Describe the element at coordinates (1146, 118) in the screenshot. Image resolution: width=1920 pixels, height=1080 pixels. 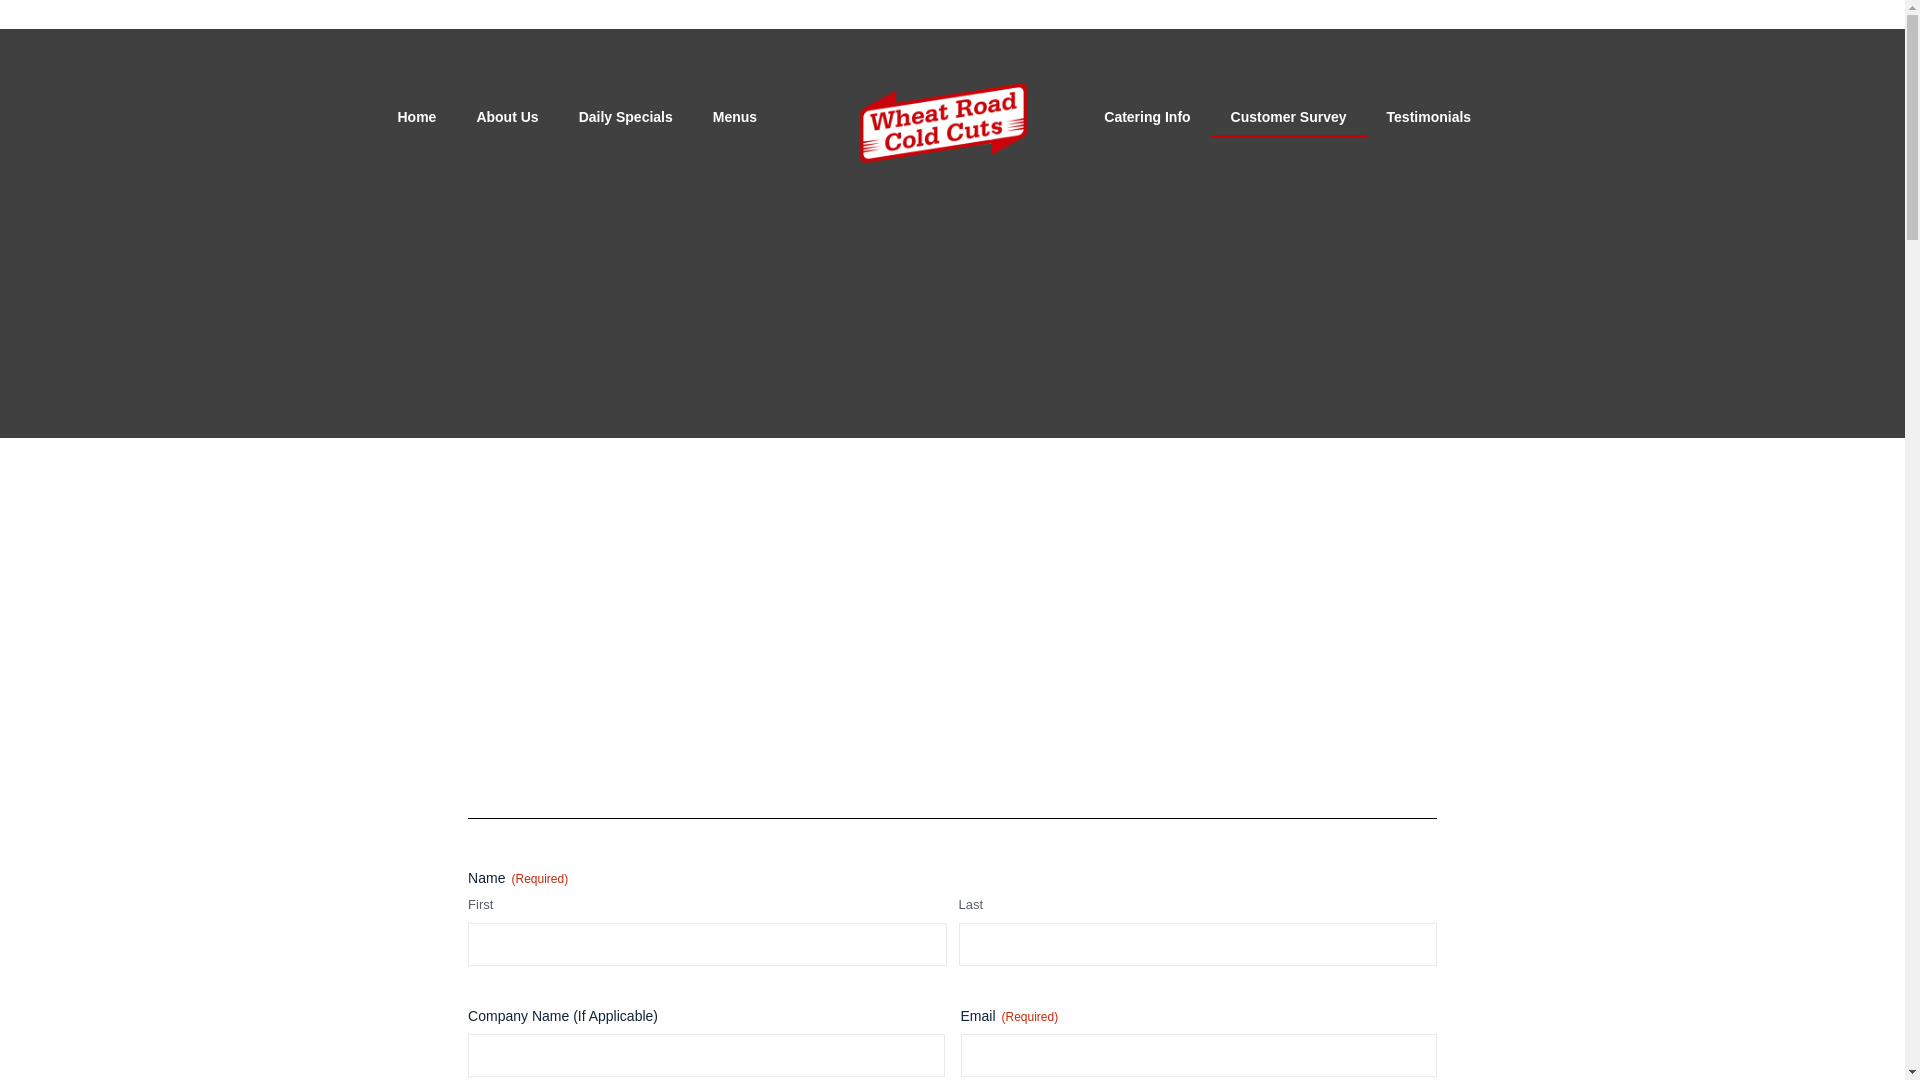
I see `Catering Info` at that location.